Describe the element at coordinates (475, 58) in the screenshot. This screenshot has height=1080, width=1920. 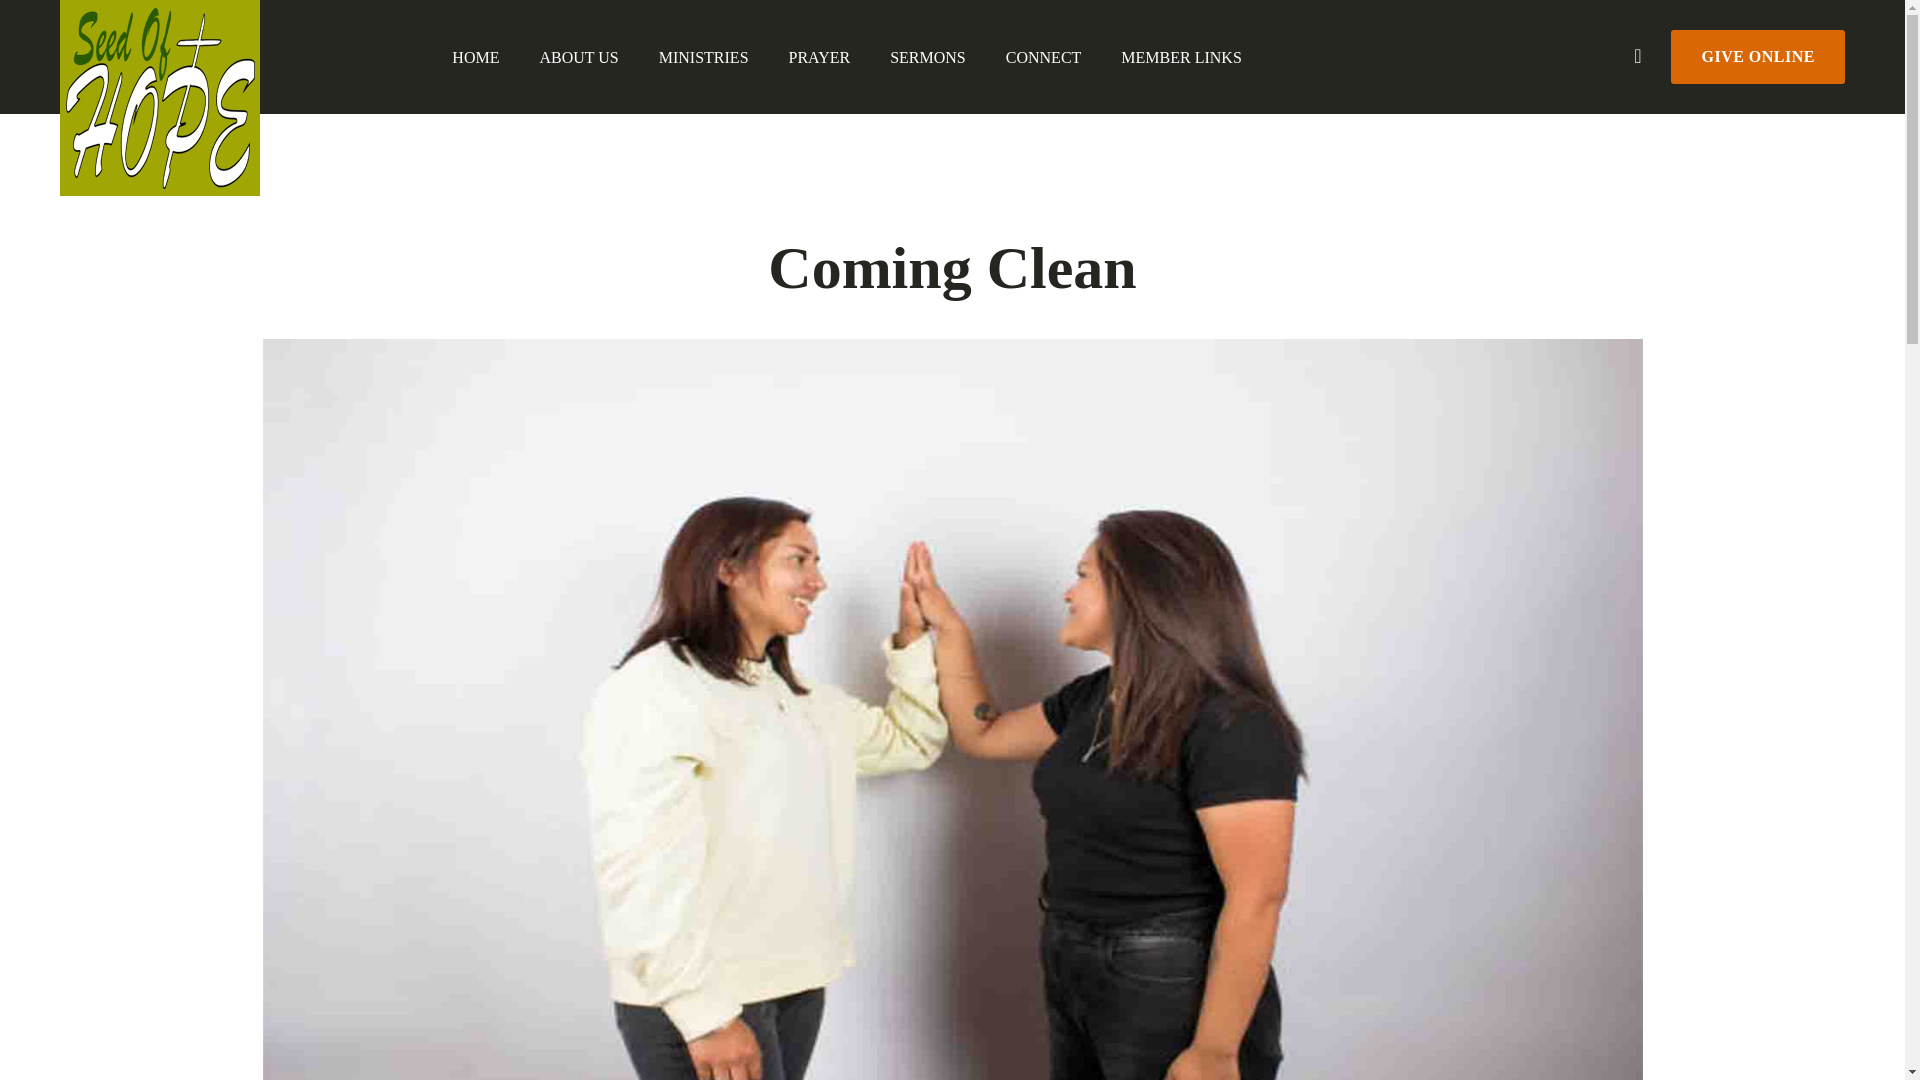
I see `HOME` at that location.